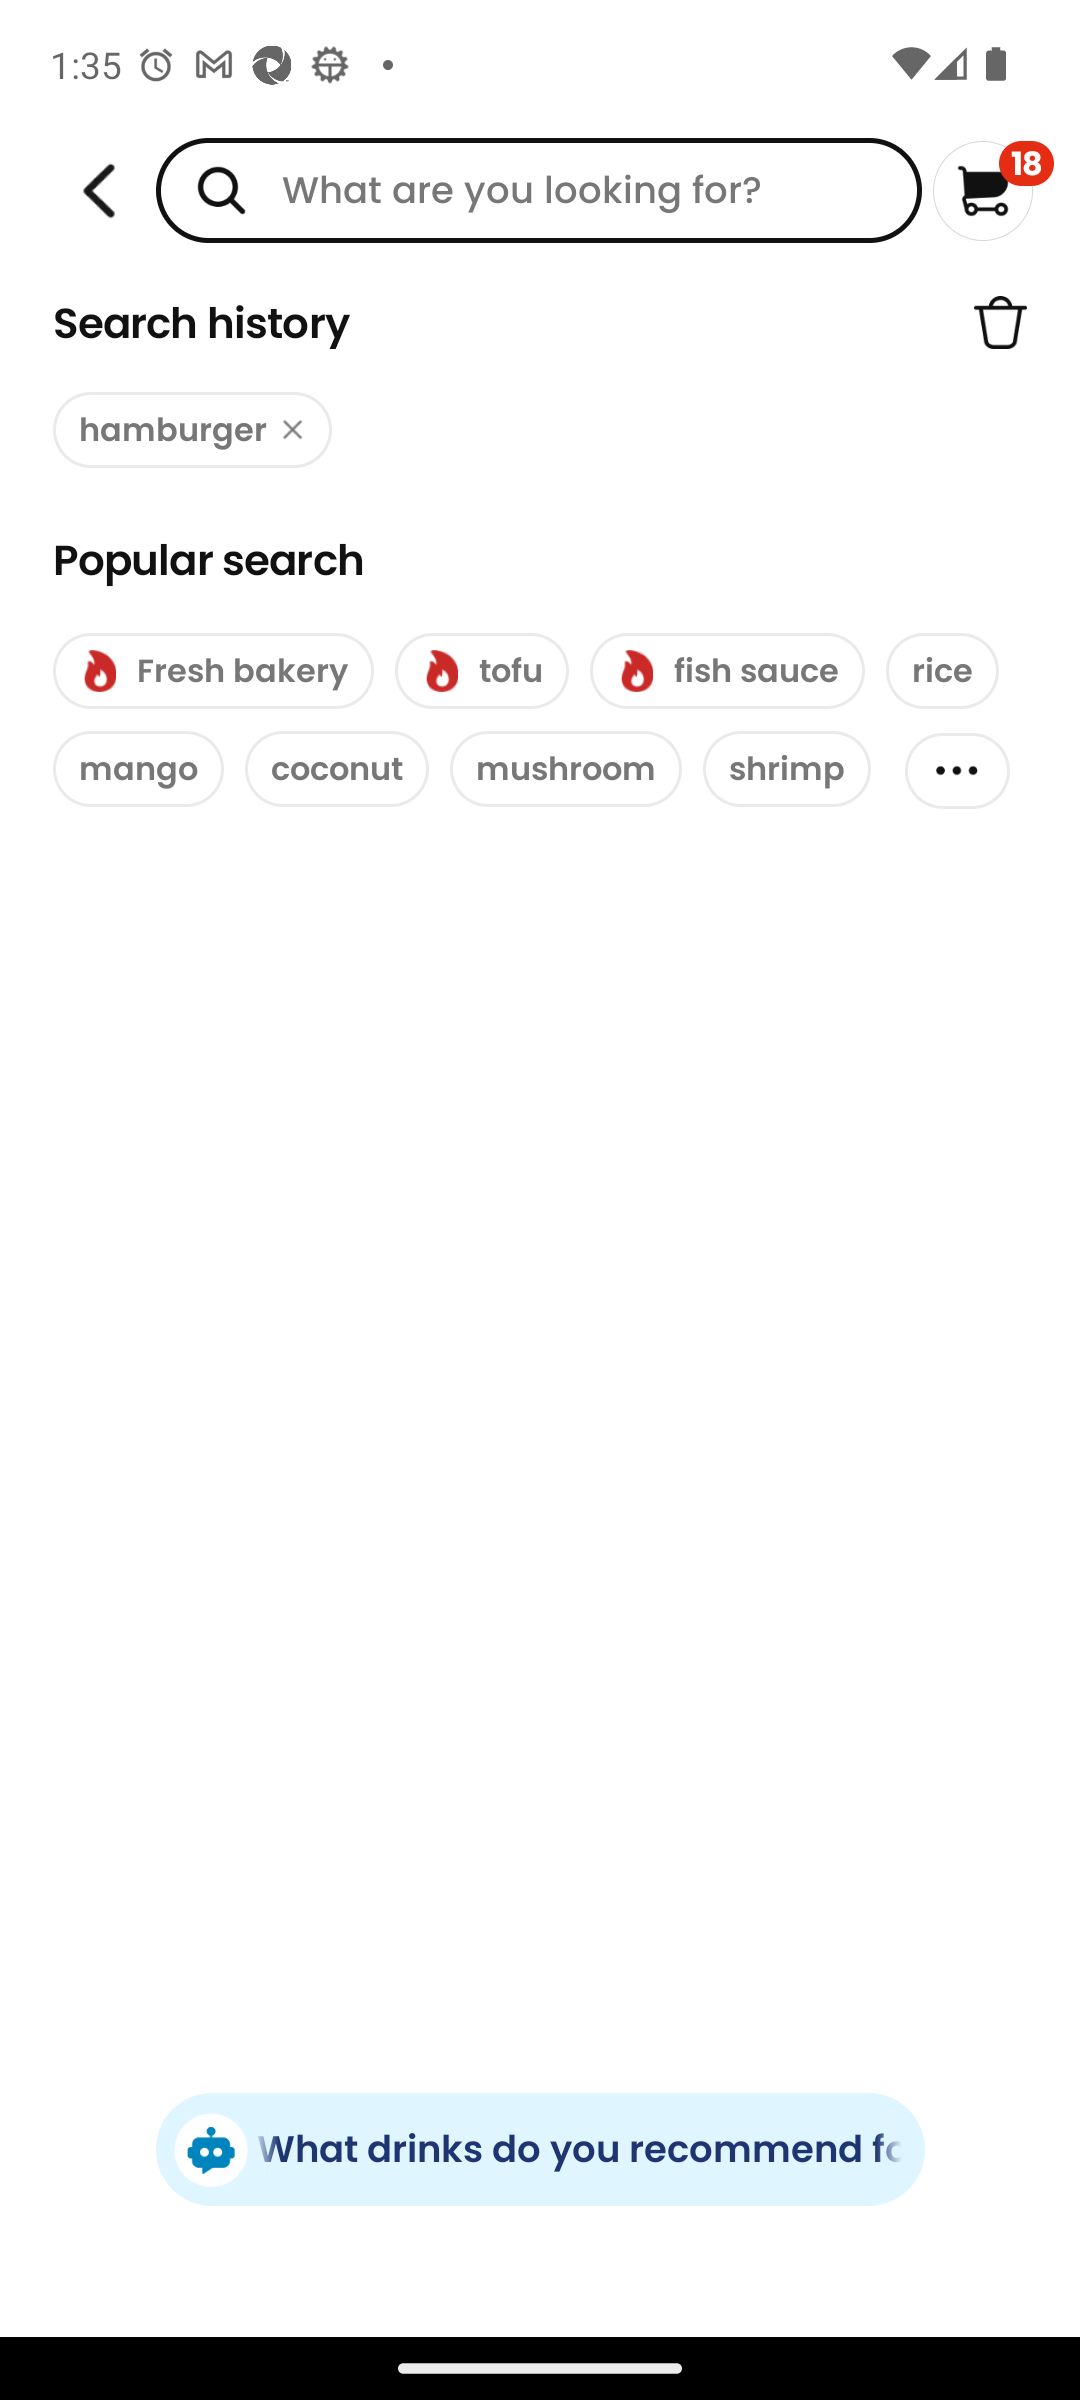 This screenshot has height=2400, width=1080. What do you see at coordinates (482, 670) in the screenshot?
I see `tofu` at bounding box center [482, 670].